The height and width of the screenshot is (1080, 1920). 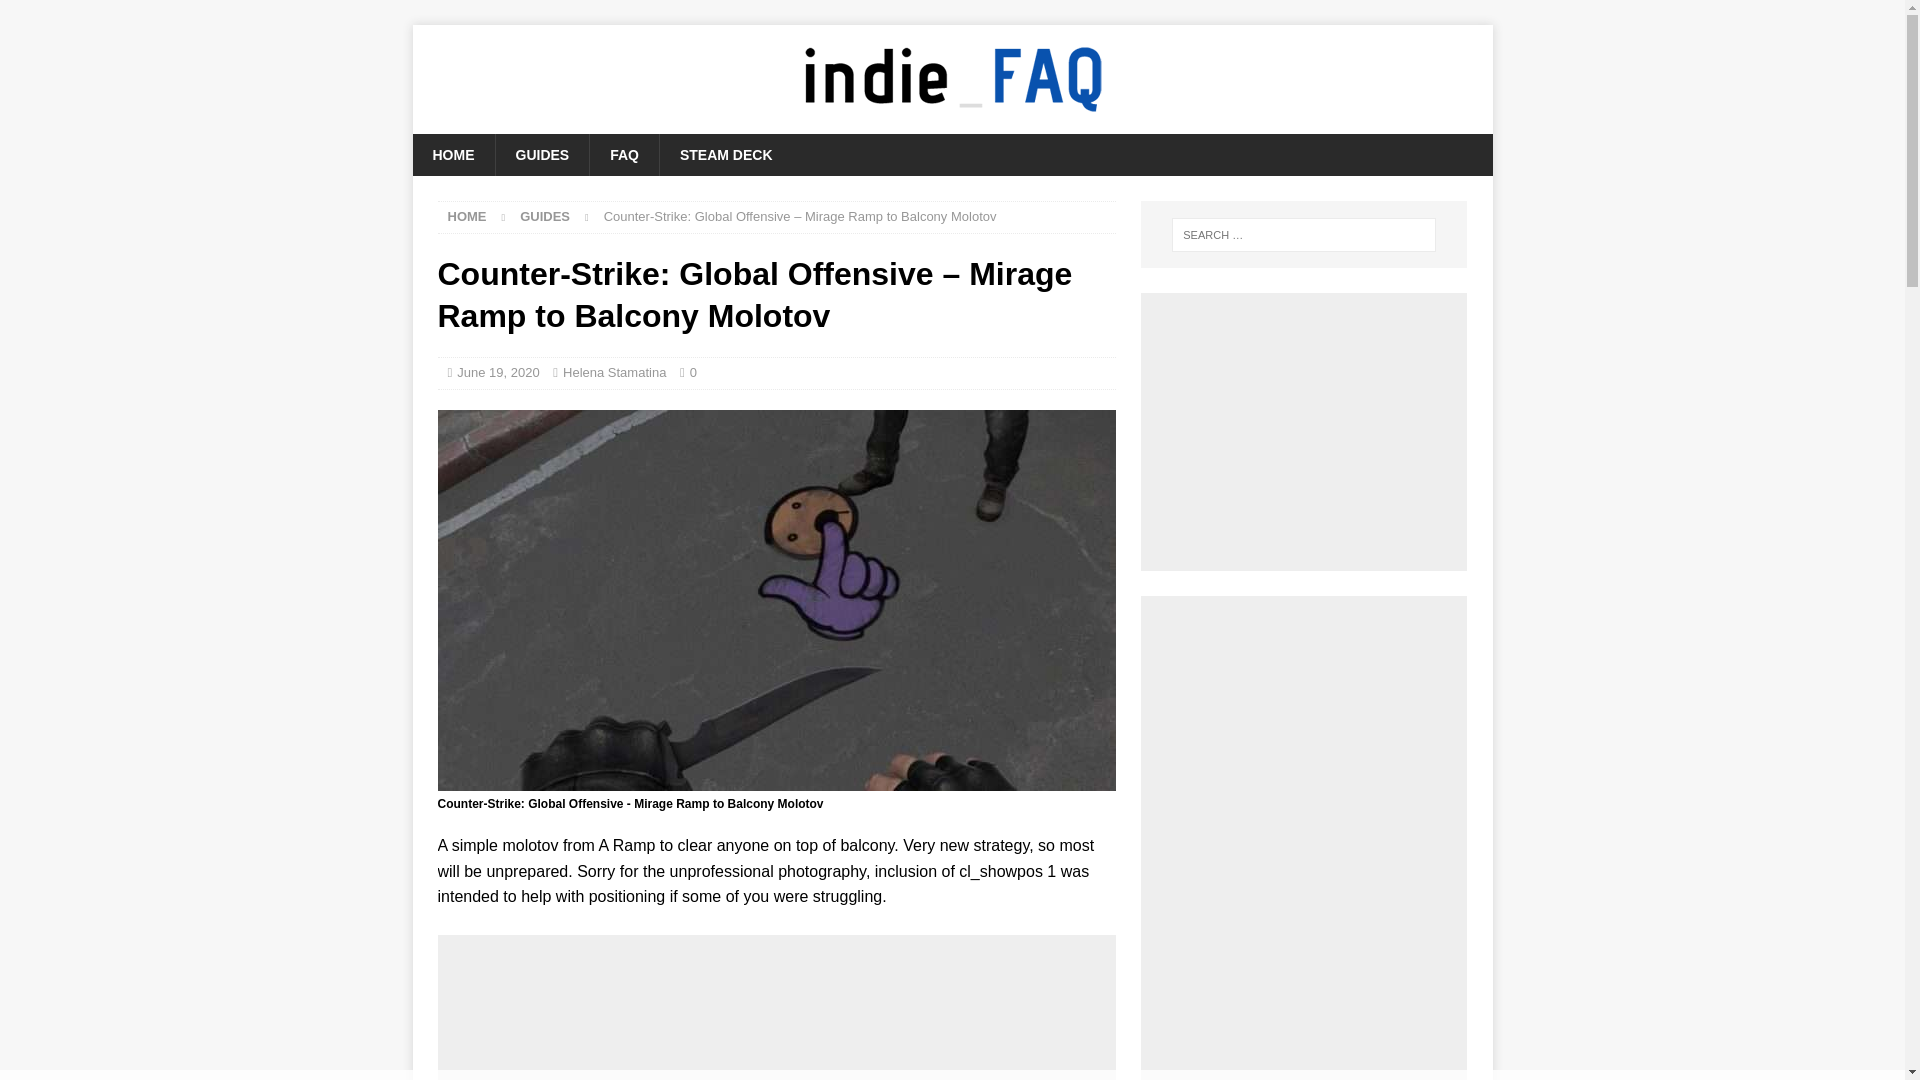 I want to click on STEAM DECK, so click(x=725, y=154).